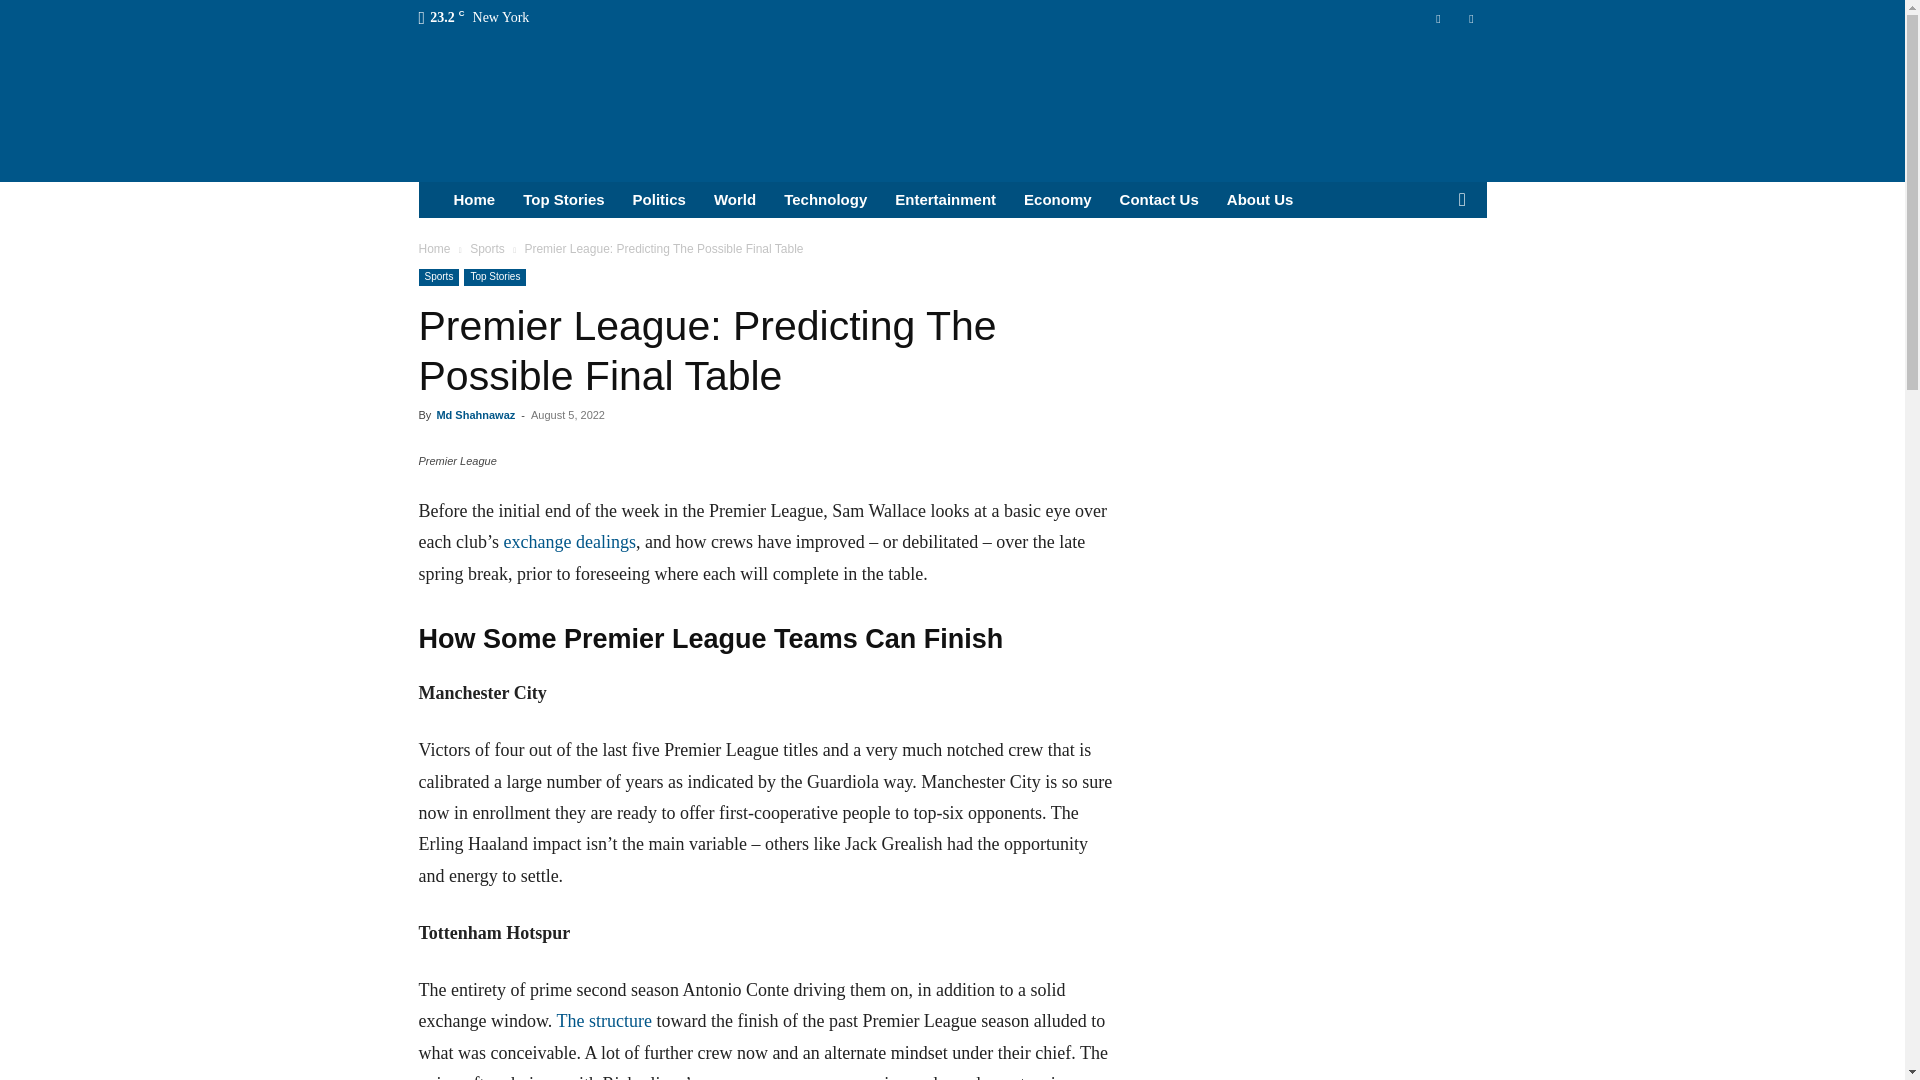 The image size is (1920, 1080). Describe the element at coordinates (569, 542) in the screenshot. I see `exchange dealings` at that location.